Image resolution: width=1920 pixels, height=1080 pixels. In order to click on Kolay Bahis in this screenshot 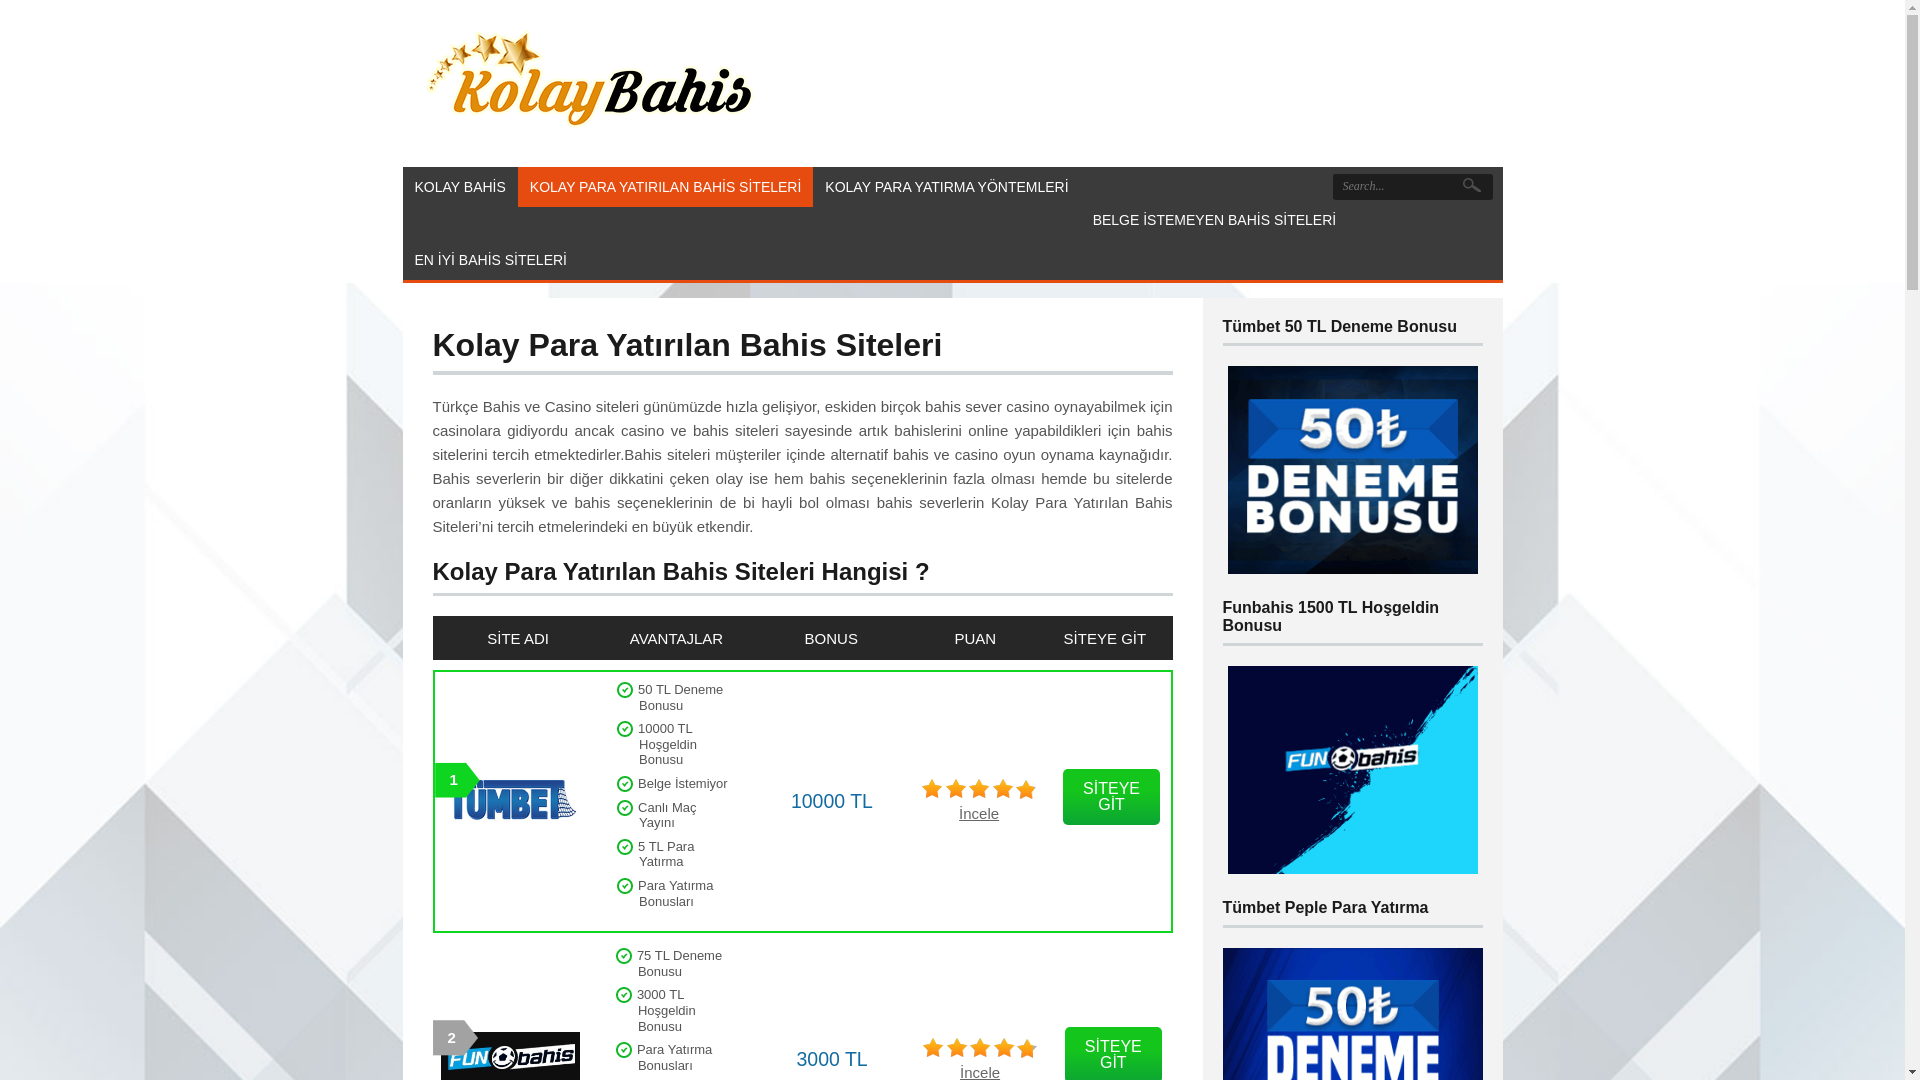, I will do `click(589, 140)`.